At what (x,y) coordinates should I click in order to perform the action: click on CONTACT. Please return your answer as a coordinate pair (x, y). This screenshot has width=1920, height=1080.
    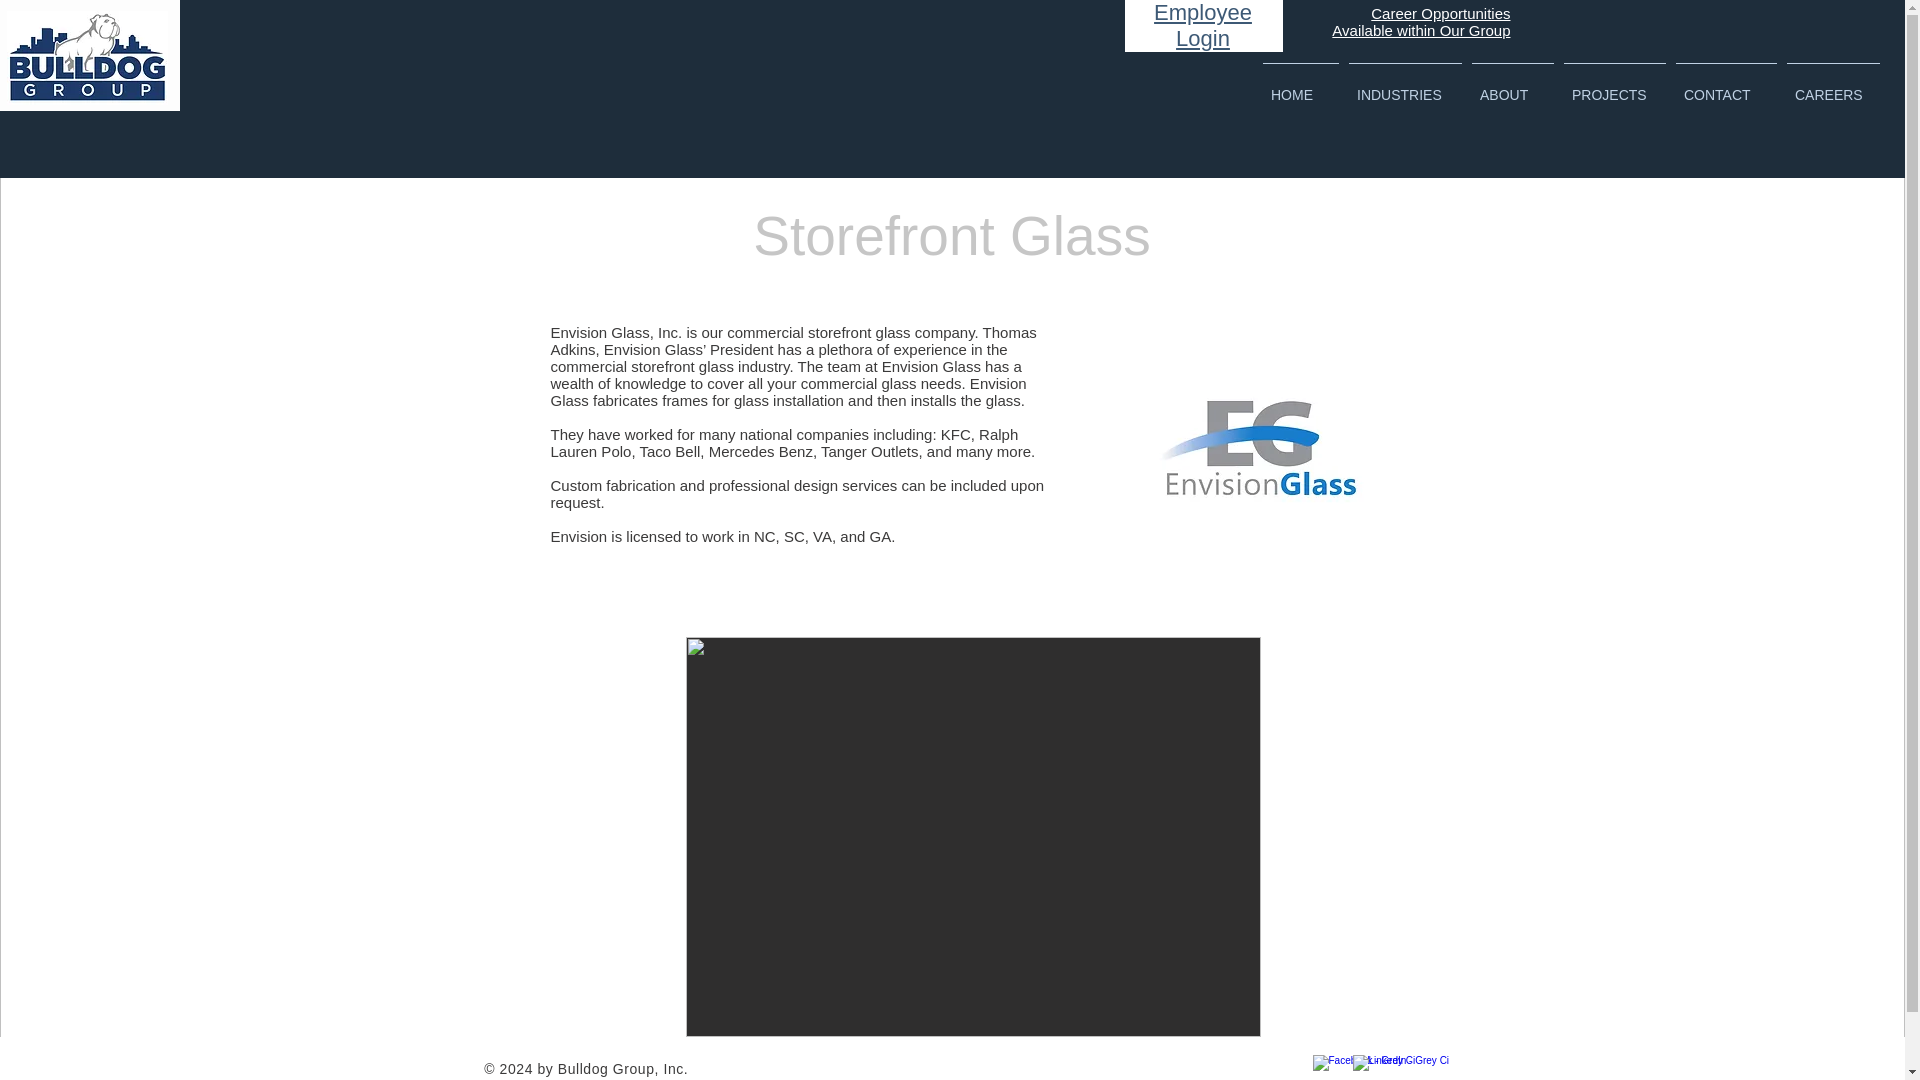
    Looking at the image, I should click on (1202, 25).